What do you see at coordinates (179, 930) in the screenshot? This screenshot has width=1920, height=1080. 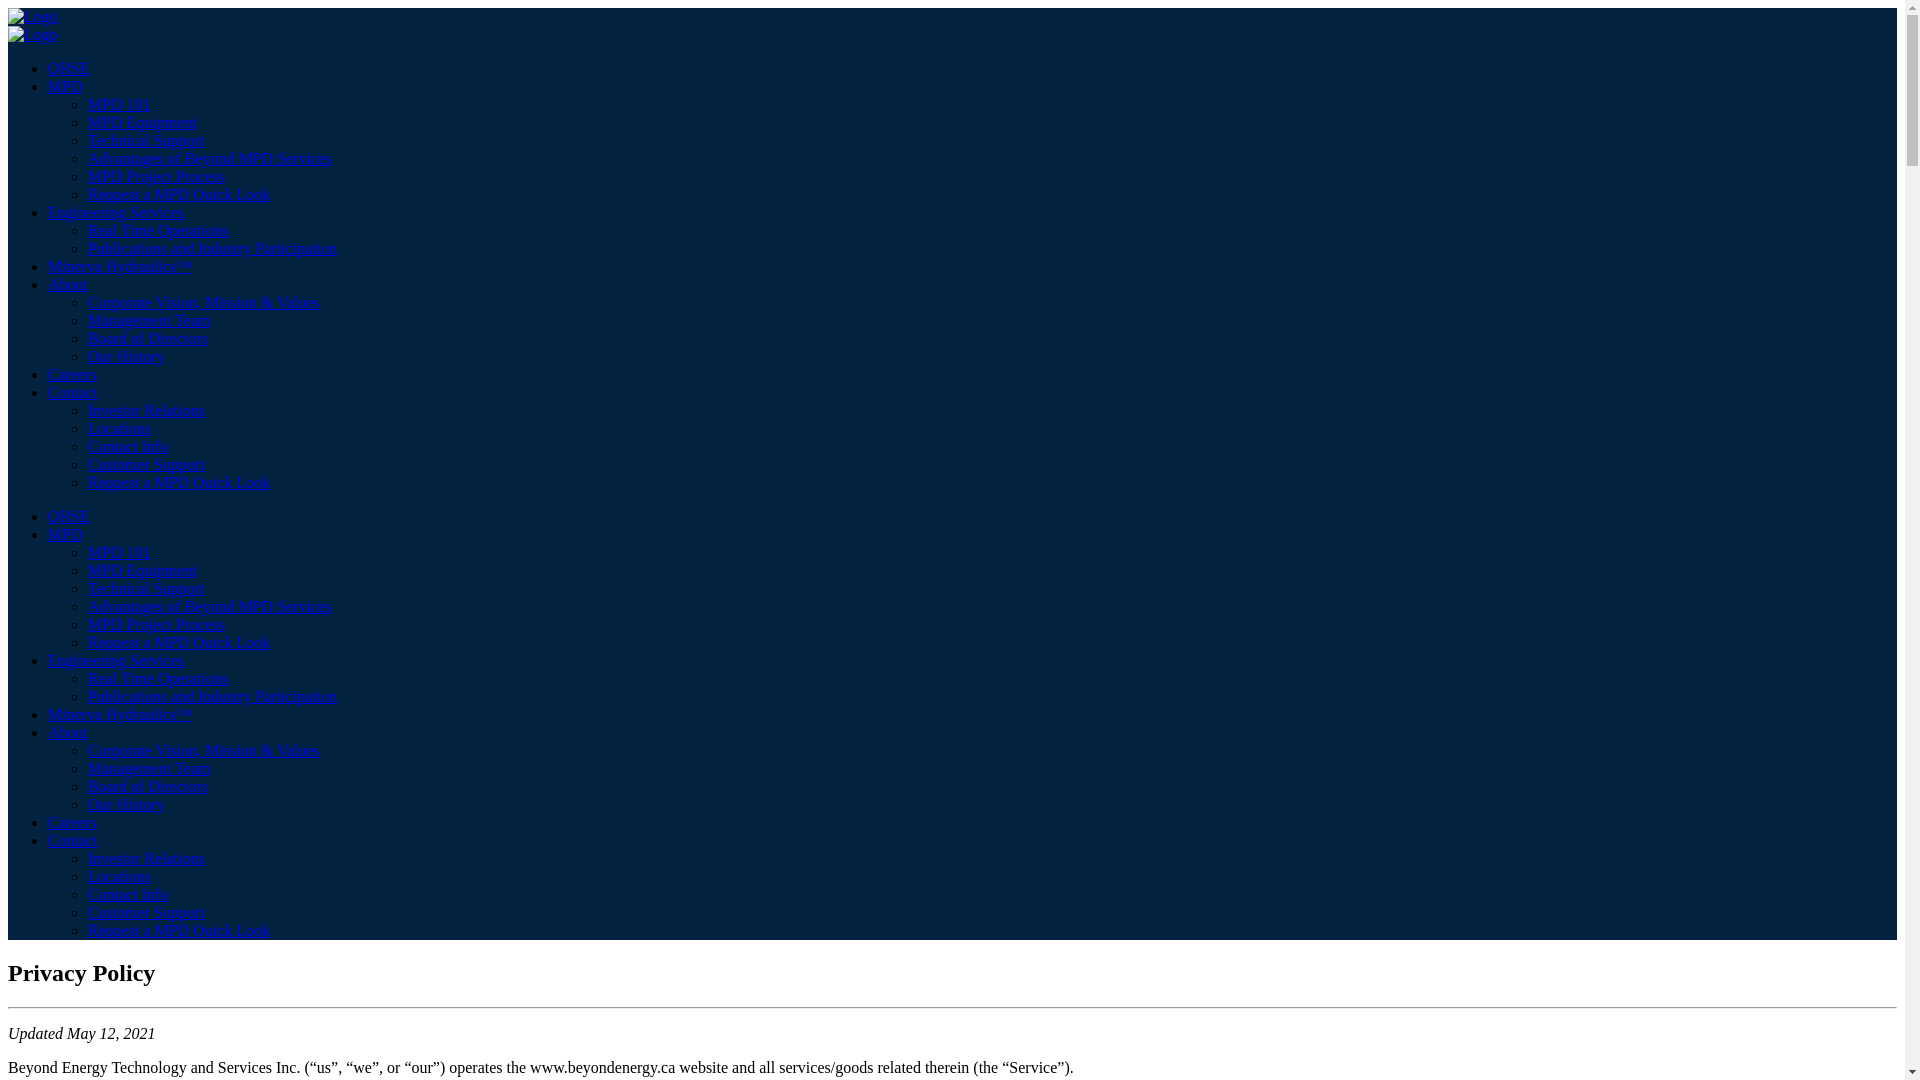 I see `Request a MPD Quick Look` at bounding box center [179, 930].